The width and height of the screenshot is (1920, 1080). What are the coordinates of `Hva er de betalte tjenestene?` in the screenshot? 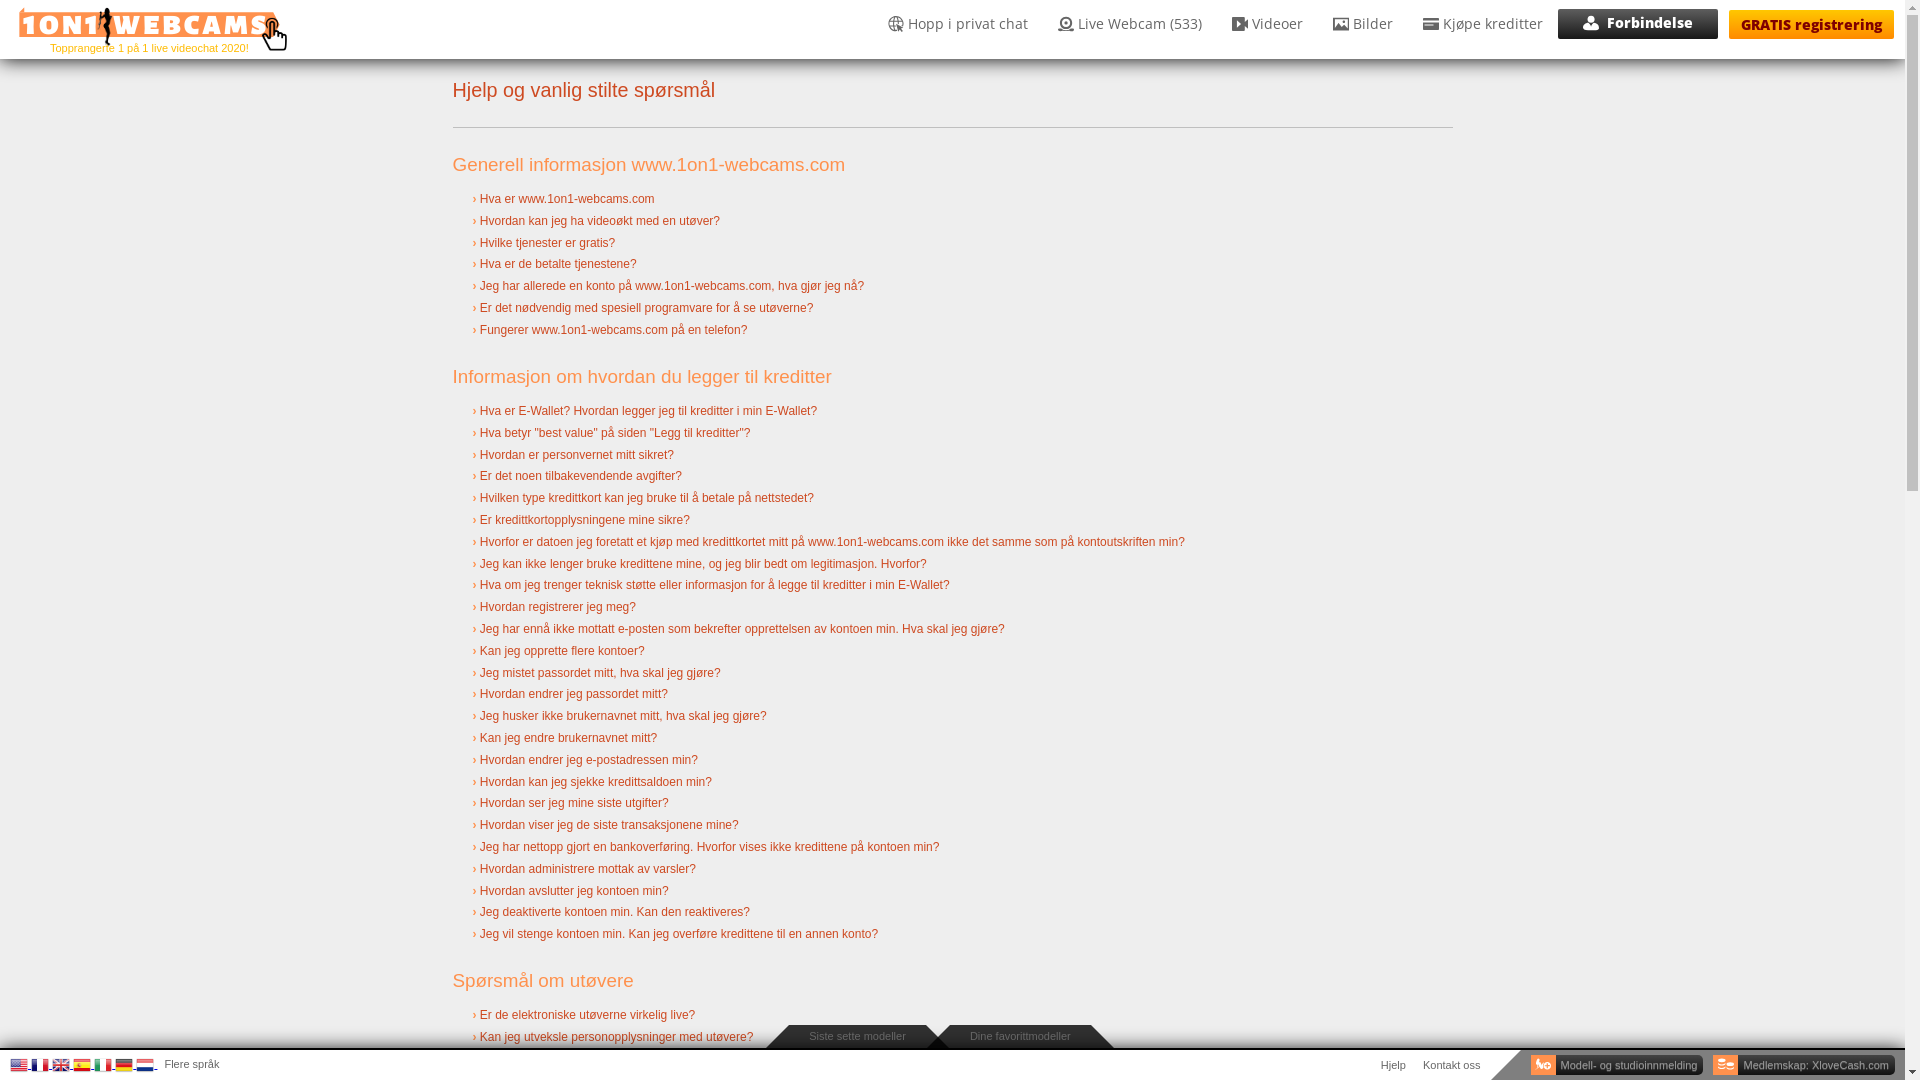 It's located at (952, 267).